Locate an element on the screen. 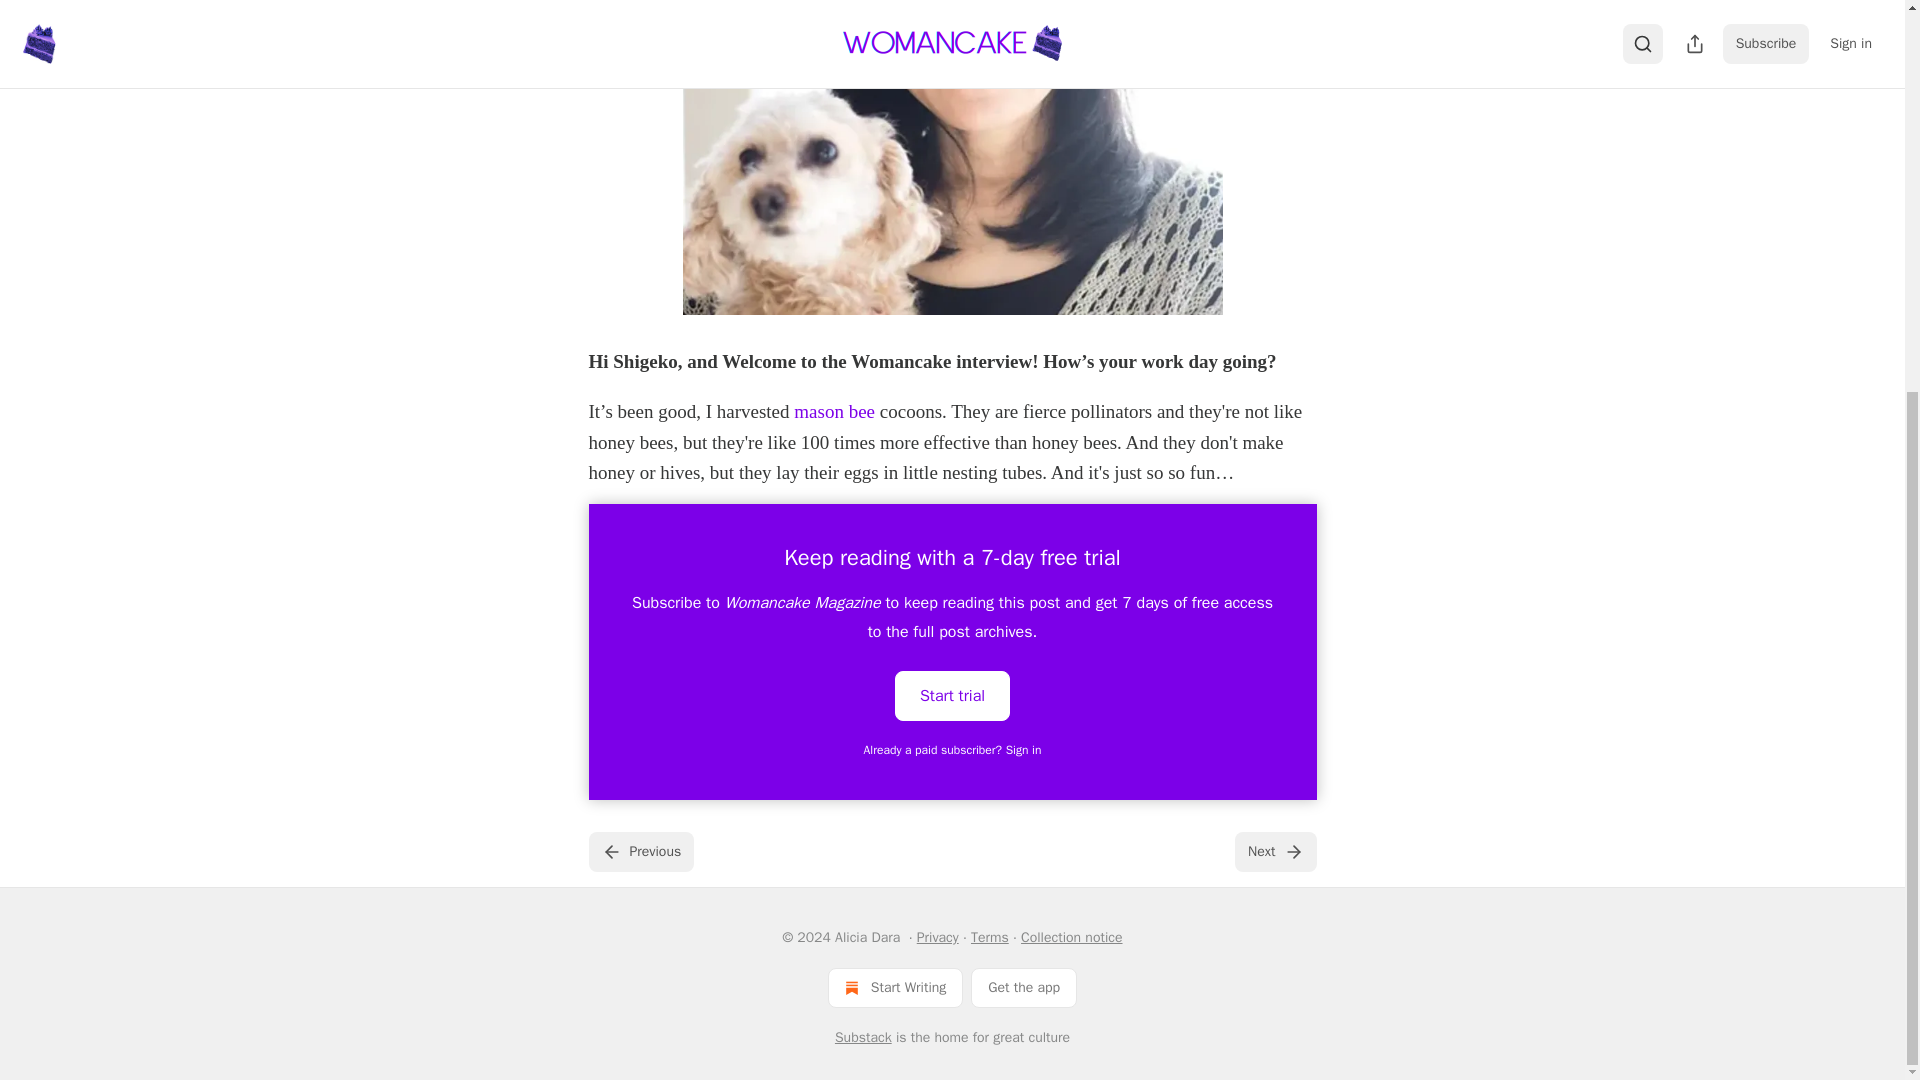 The image size is (1920, 1080). Start Writing is located at coordinates (895, 987).